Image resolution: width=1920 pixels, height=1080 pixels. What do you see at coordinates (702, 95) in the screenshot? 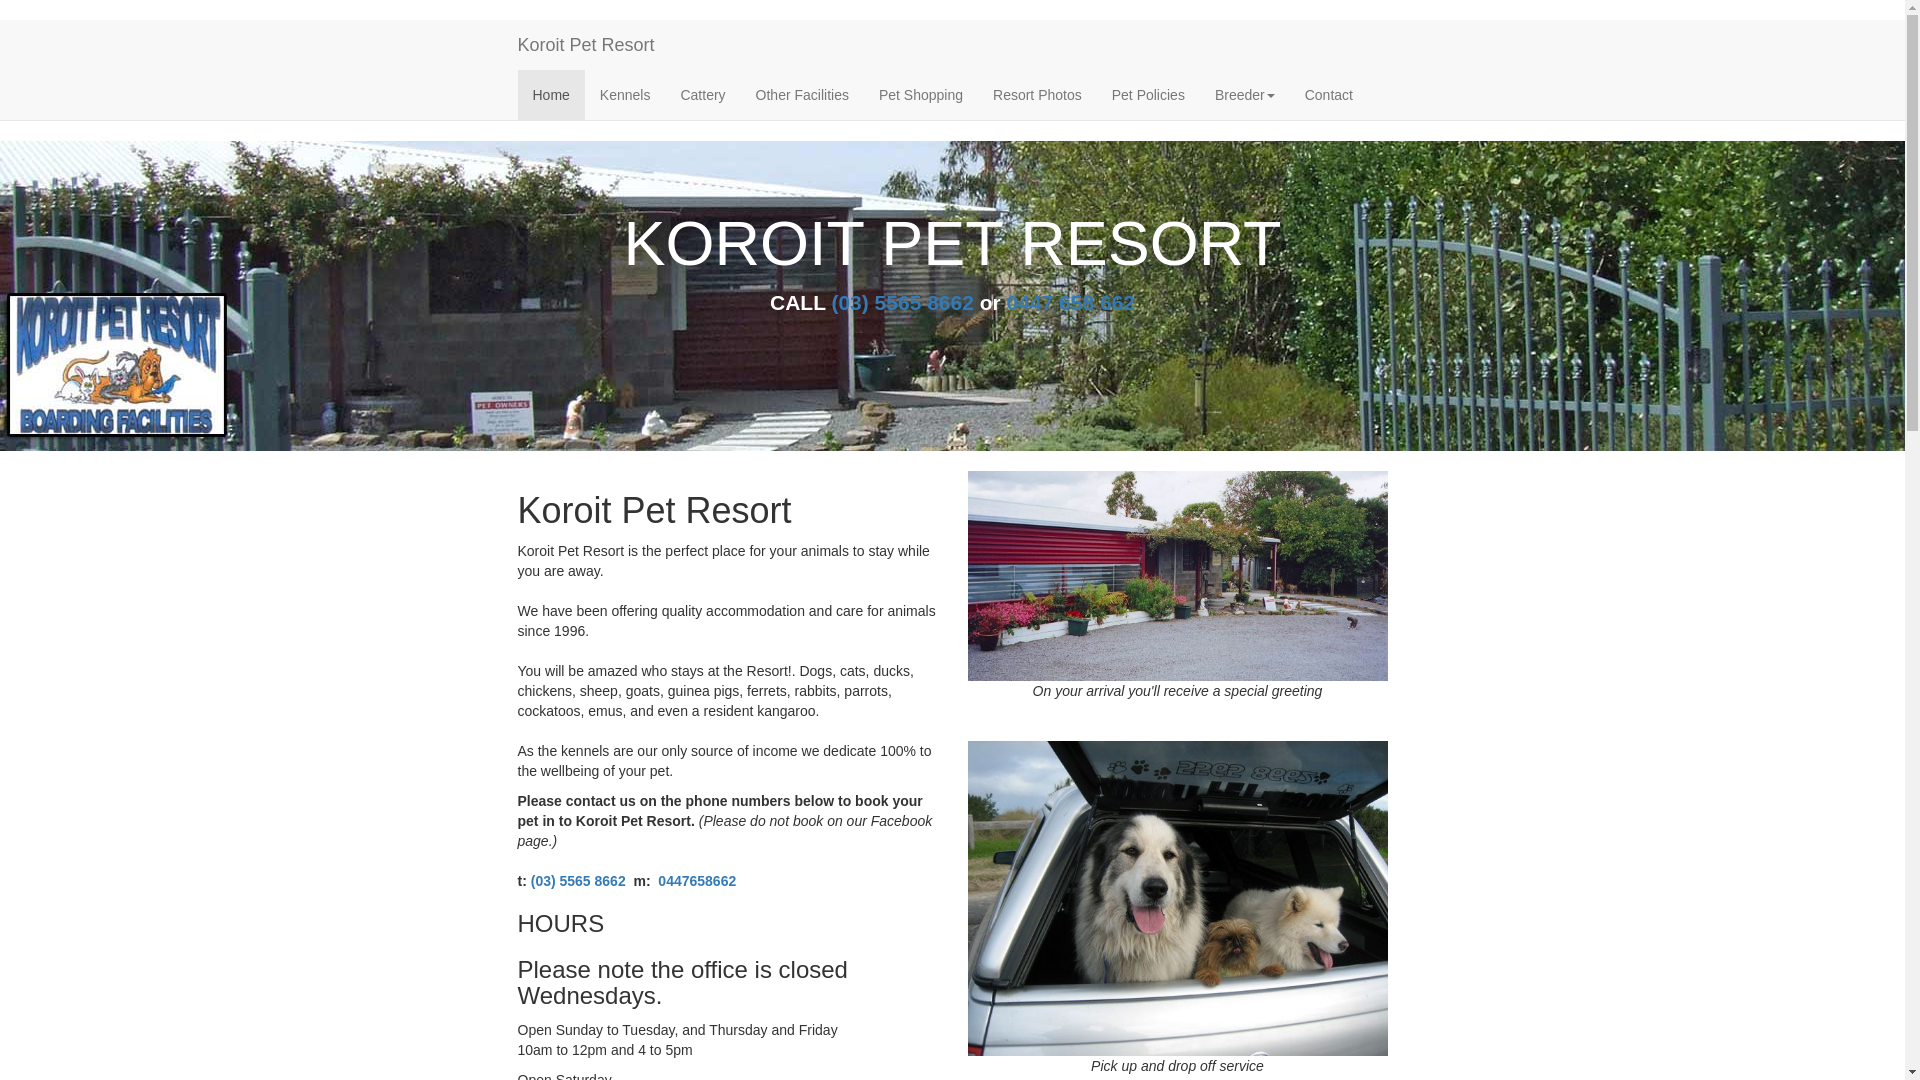
I see `Cattery` at bounding box center [702, 95].